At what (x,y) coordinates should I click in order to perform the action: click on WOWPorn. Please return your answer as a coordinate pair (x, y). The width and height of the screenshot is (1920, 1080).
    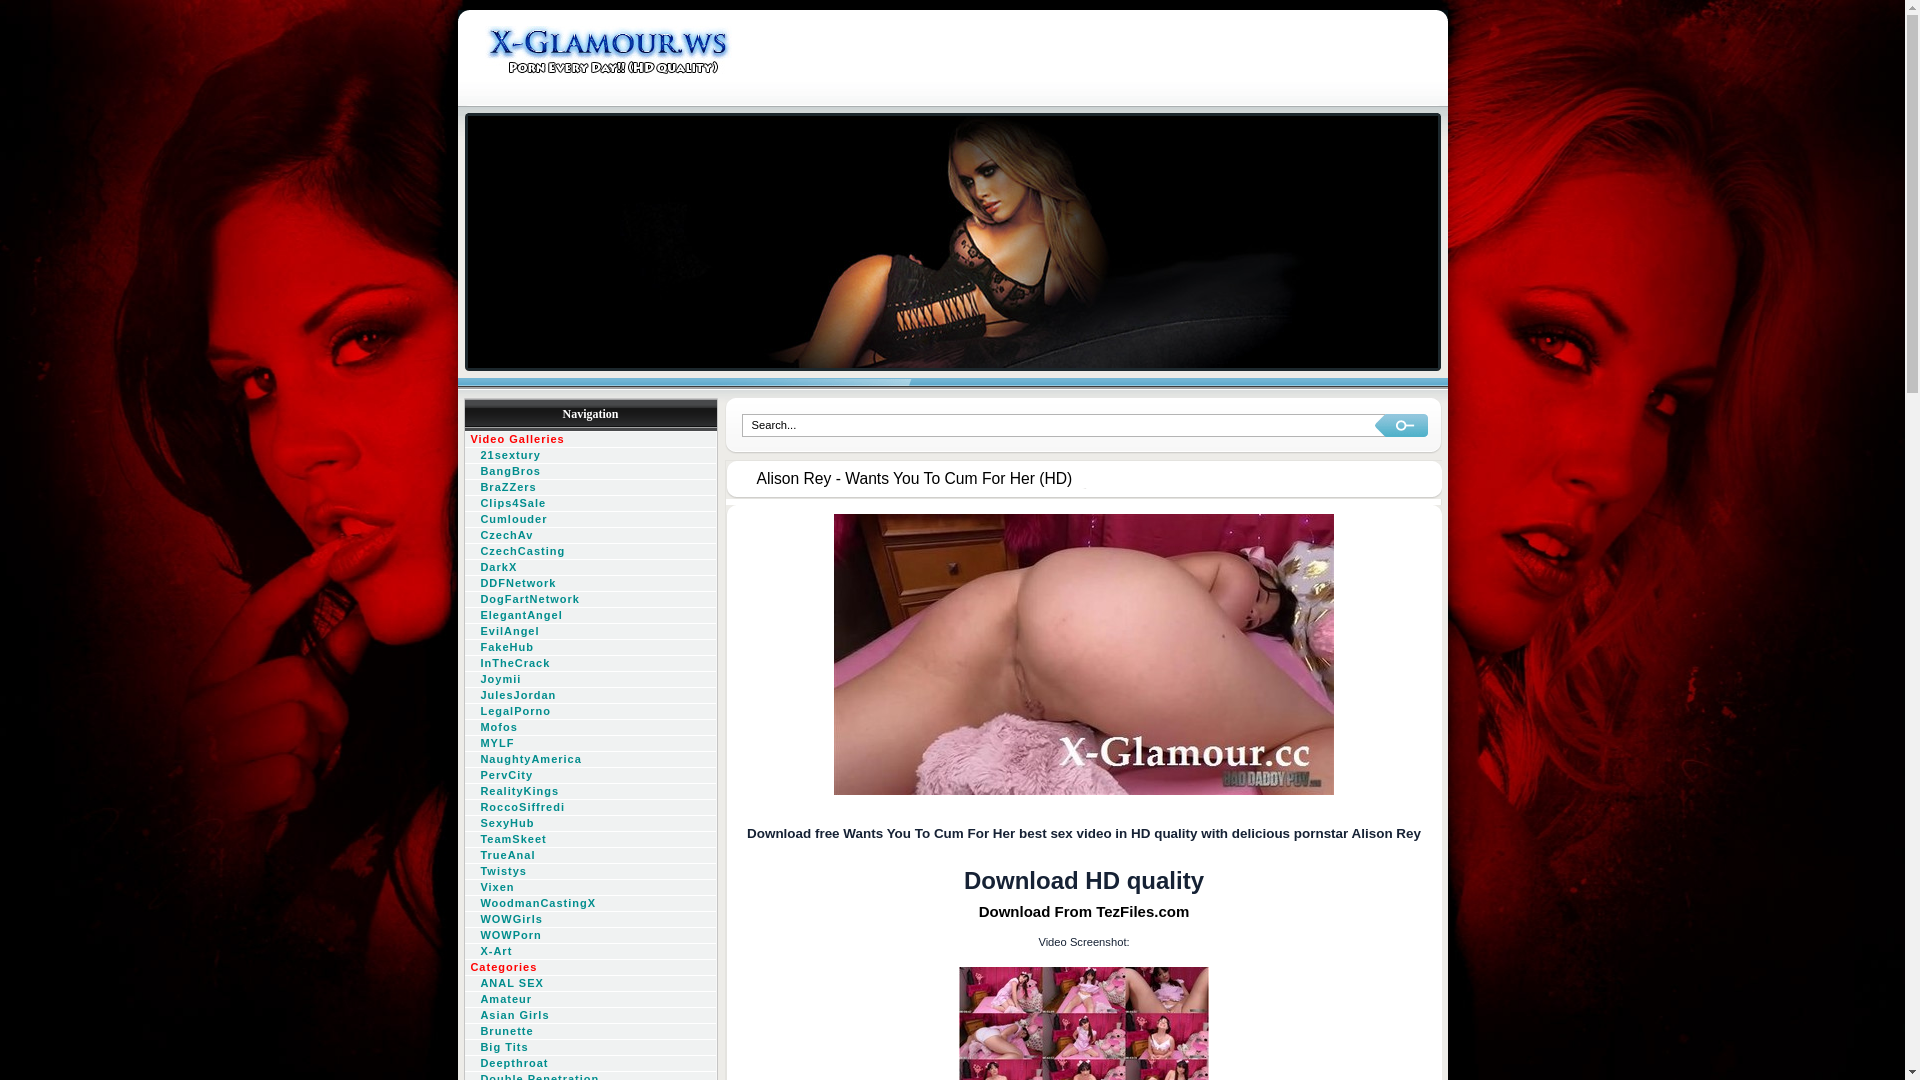
    Looking at the image, I should click on (590, 936).